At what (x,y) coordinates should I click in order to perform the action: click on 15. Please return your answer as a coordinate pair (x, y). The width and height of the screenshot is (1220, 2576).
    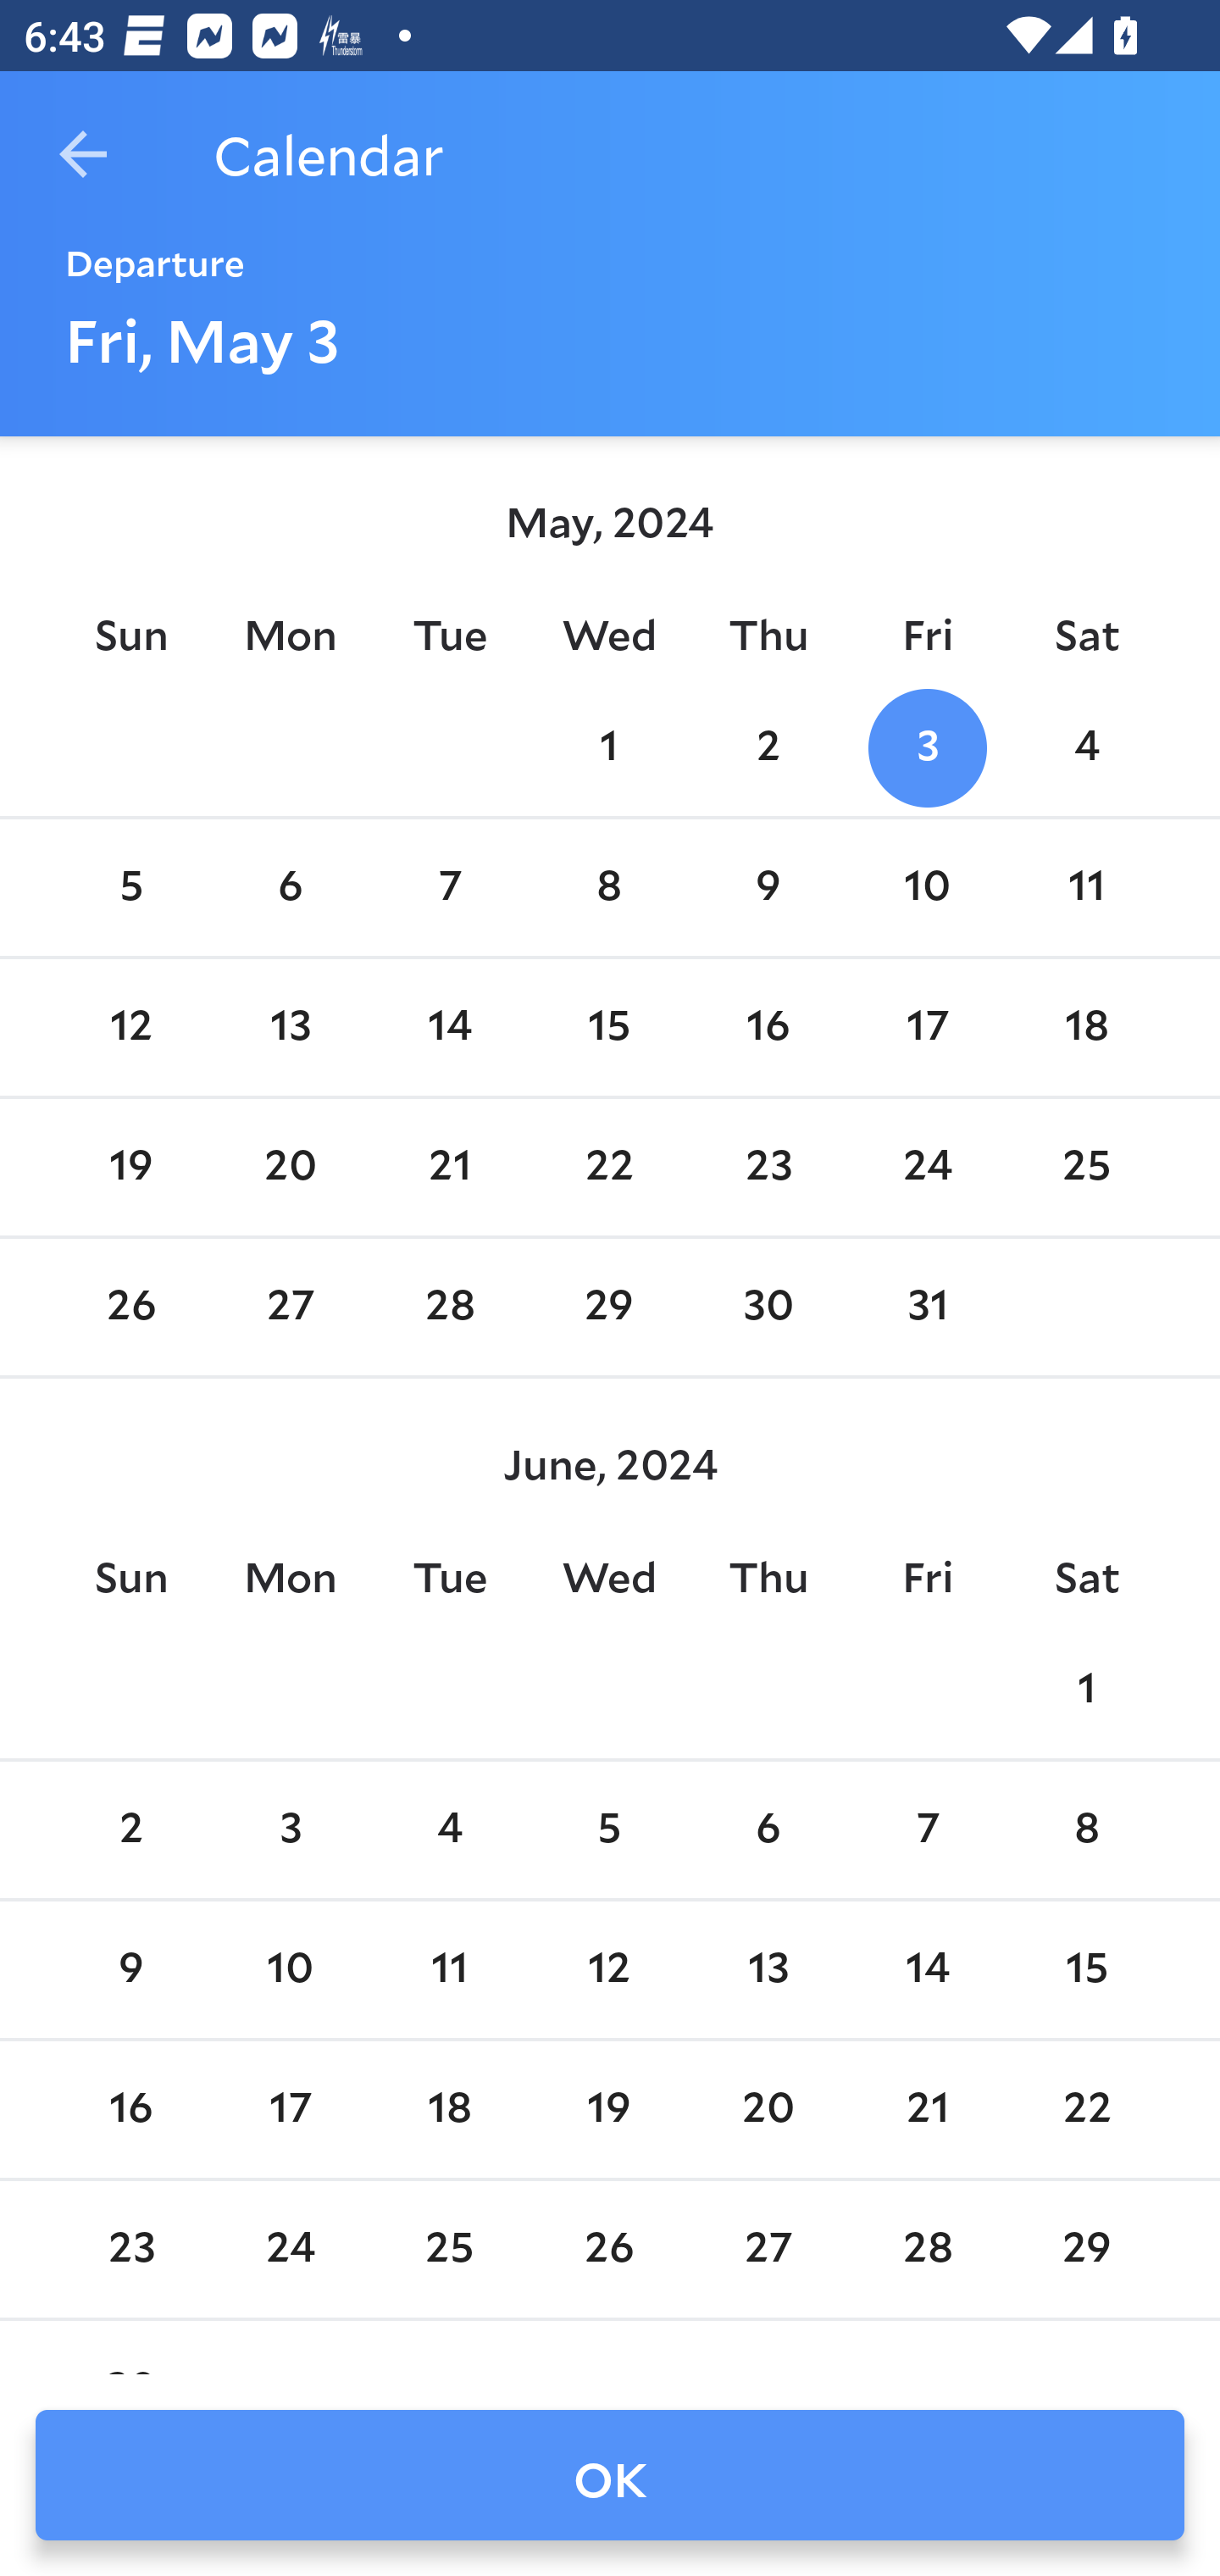
    Looking at the image, I should click on (609, 1027).